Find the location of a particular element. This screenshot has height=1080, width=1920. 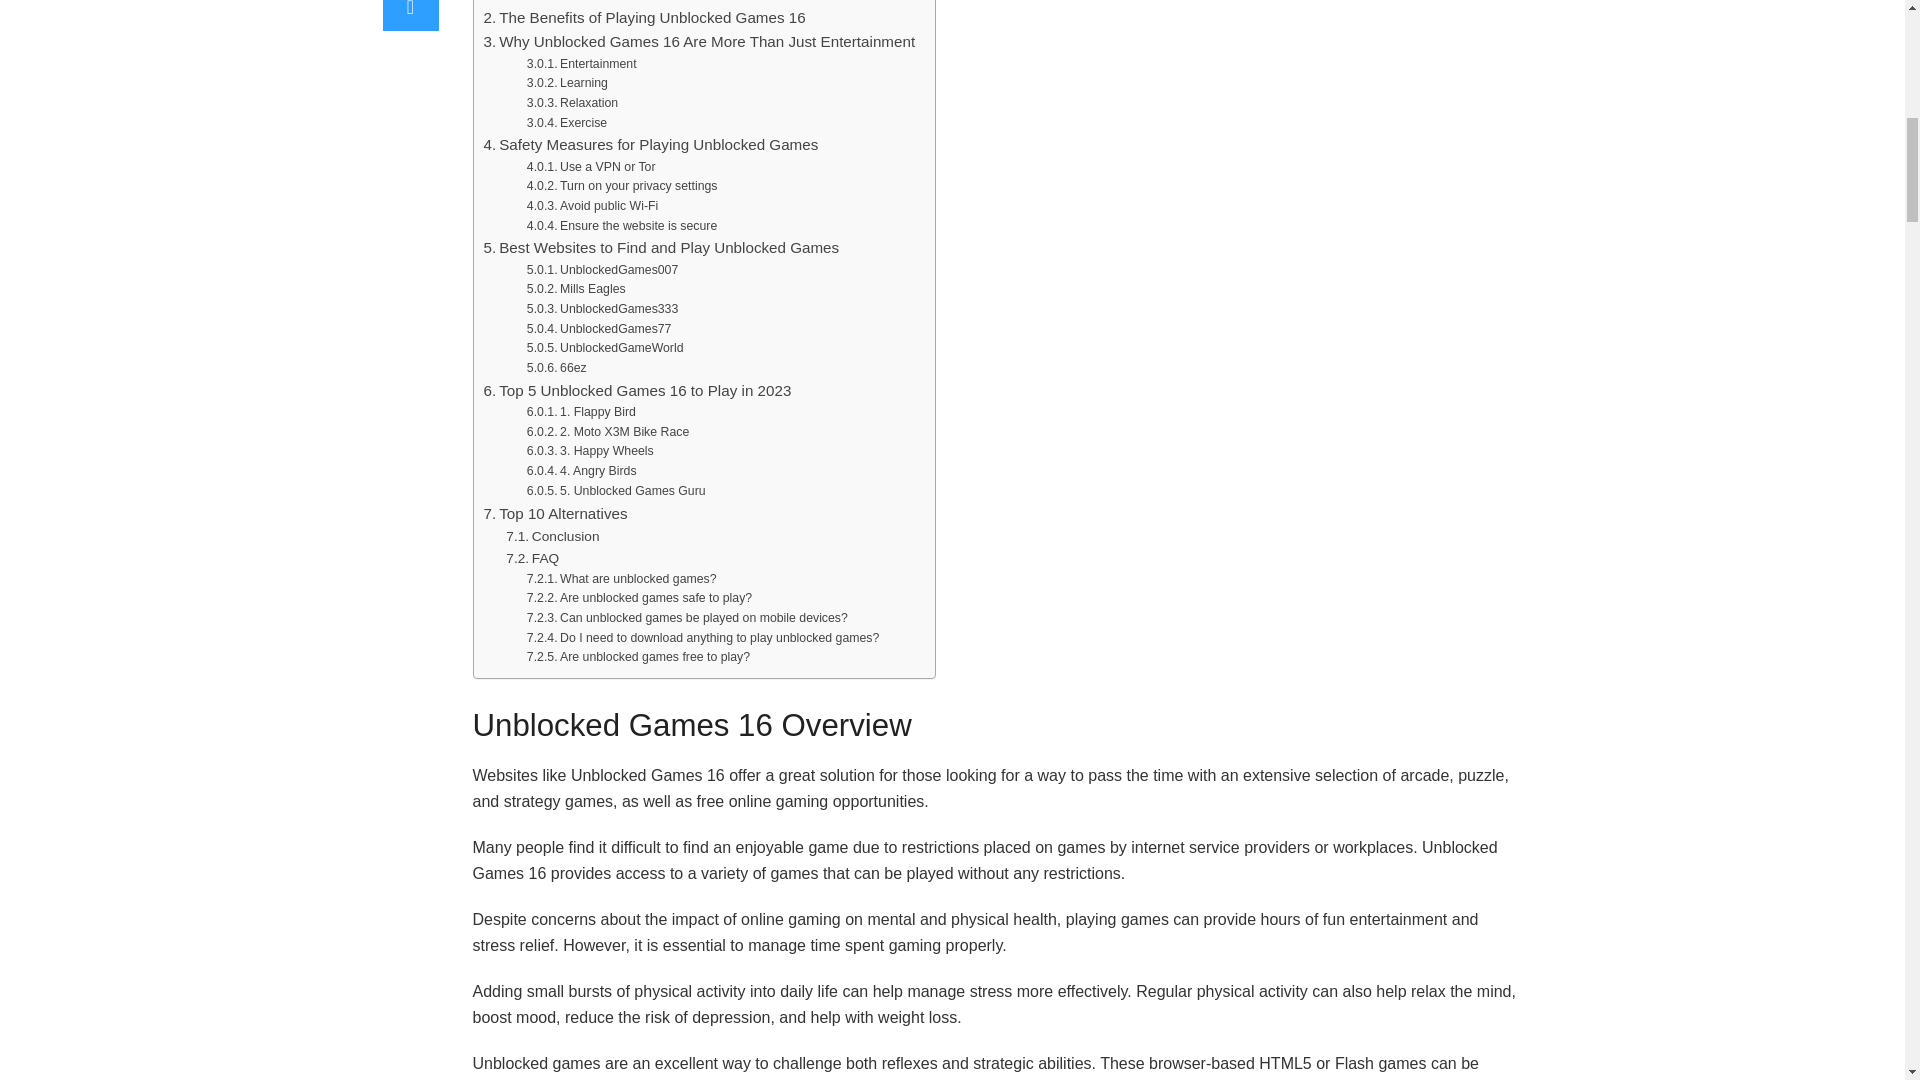

Learning is located at coordinates (567, 84).